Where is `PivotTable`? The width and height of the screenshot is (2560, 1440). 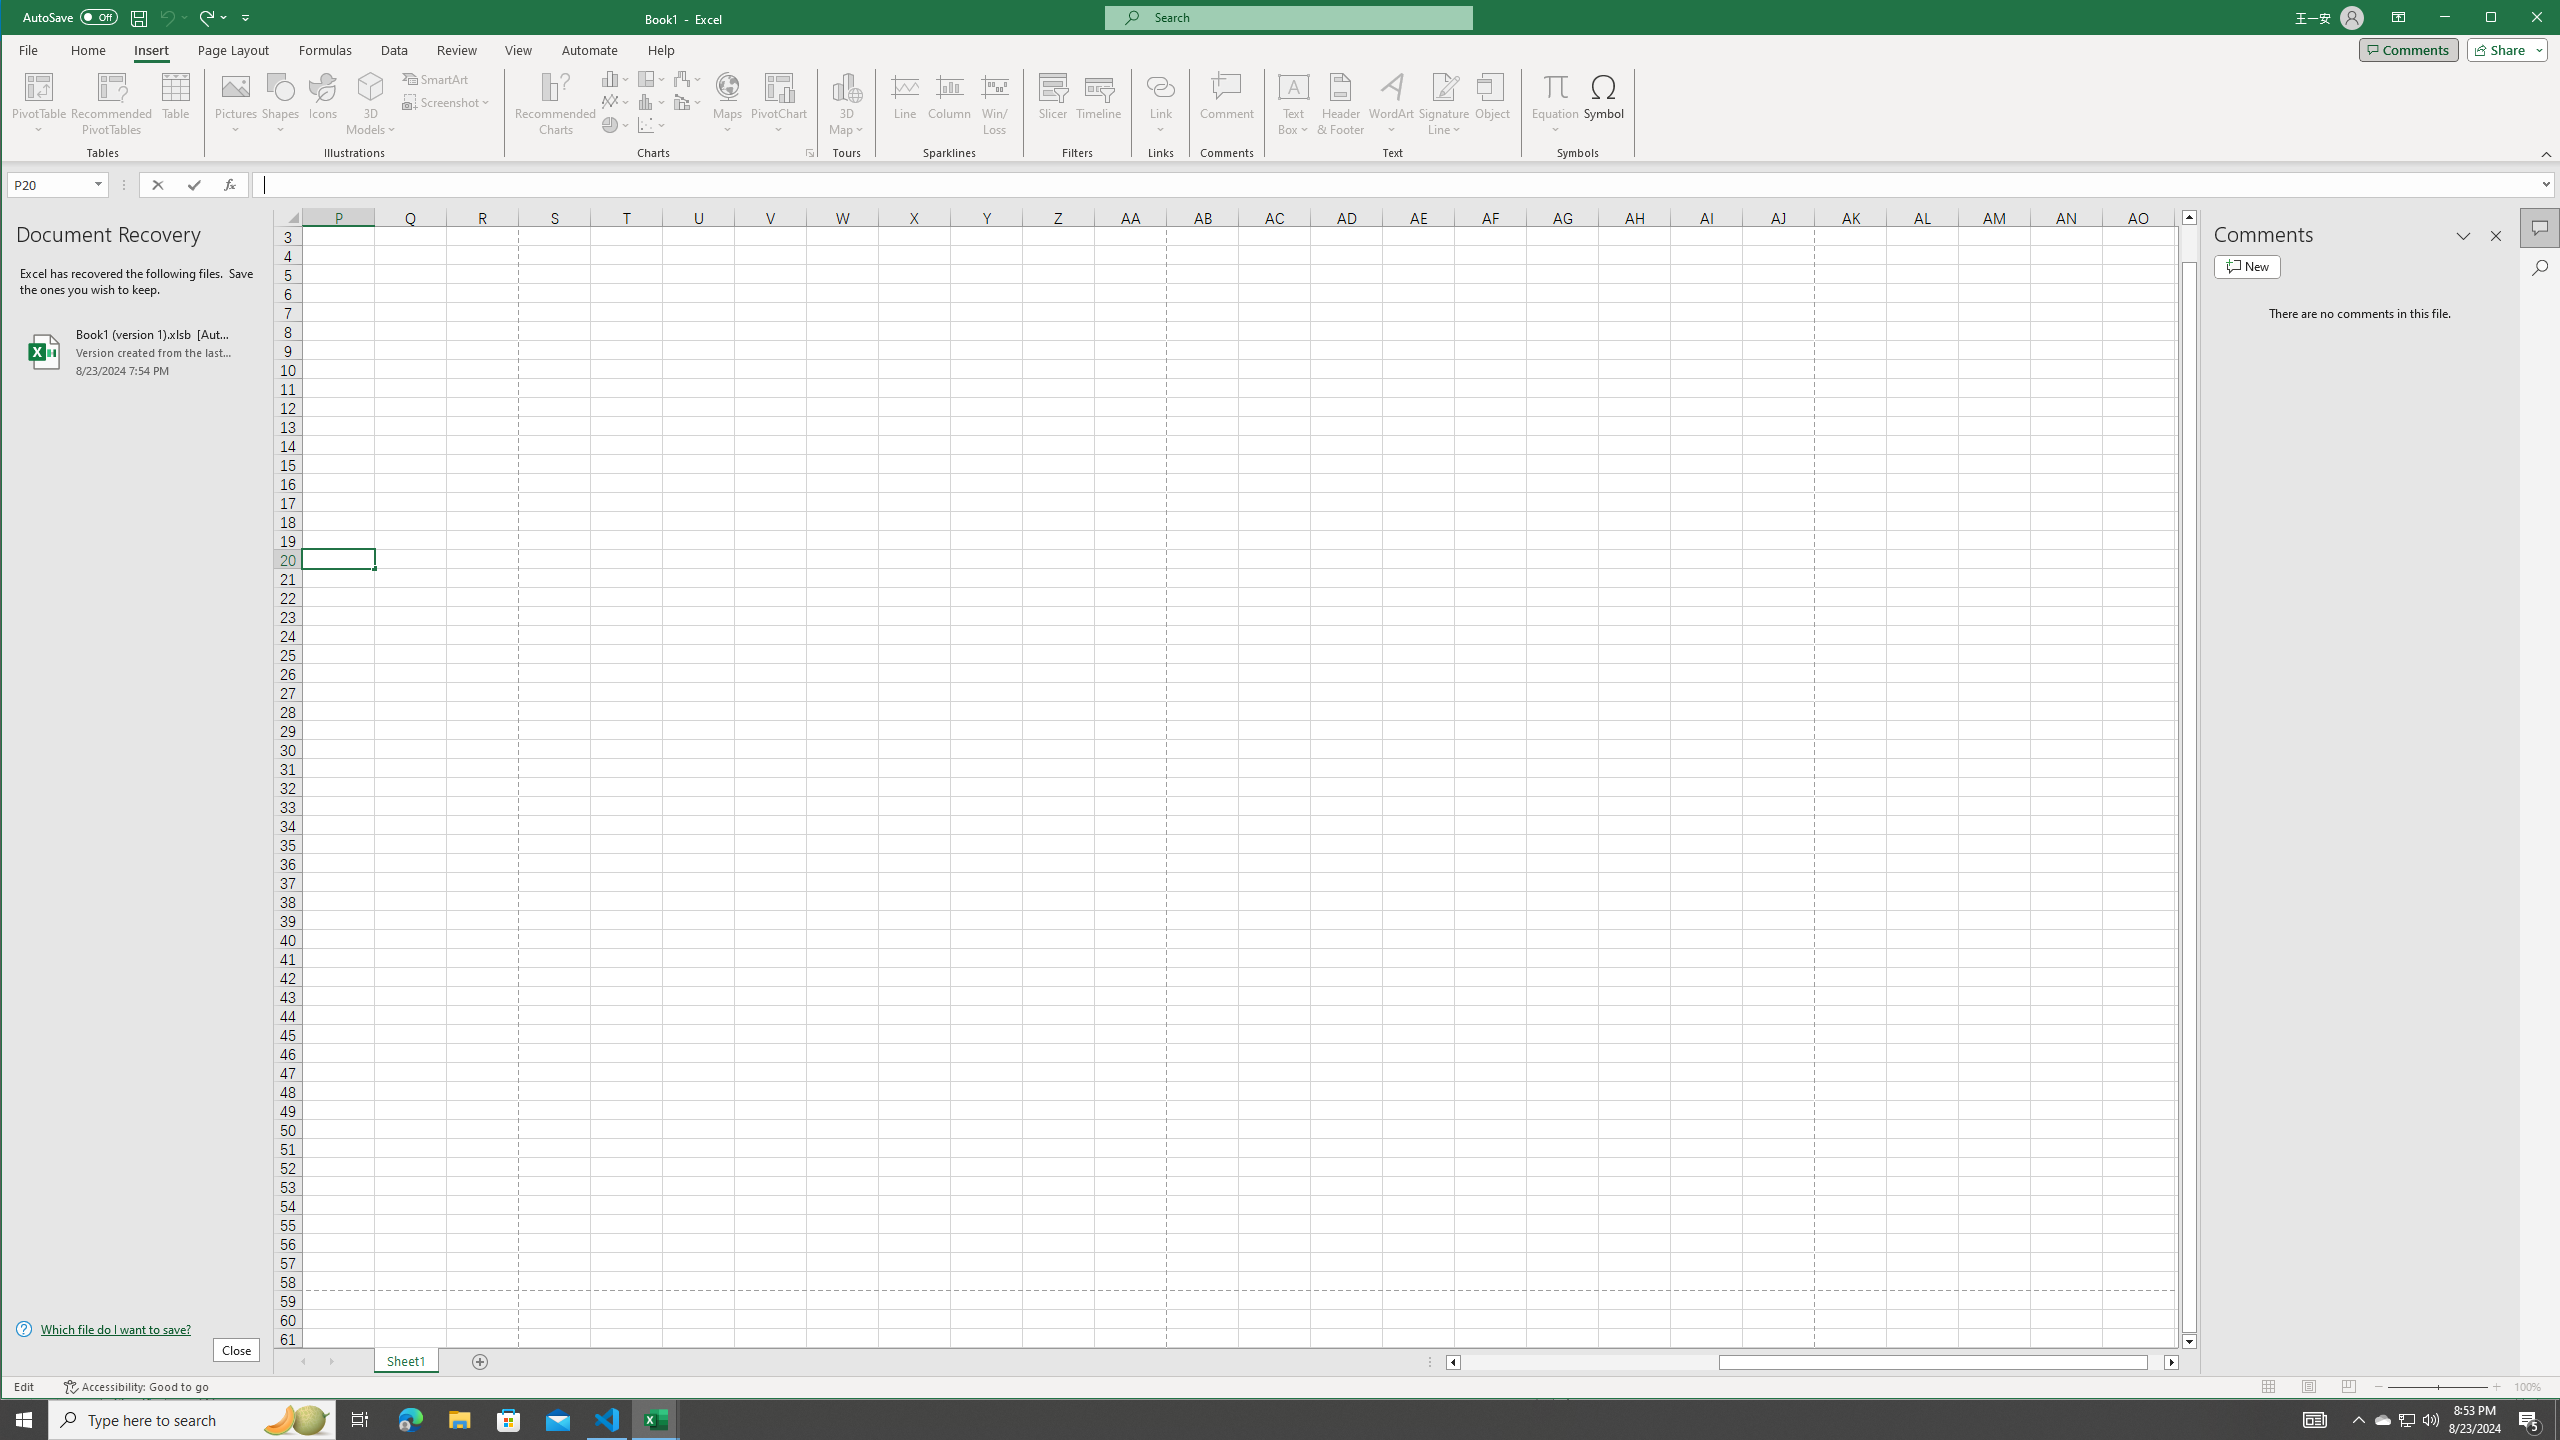
PivotTable is located at coordinates (40, 86).